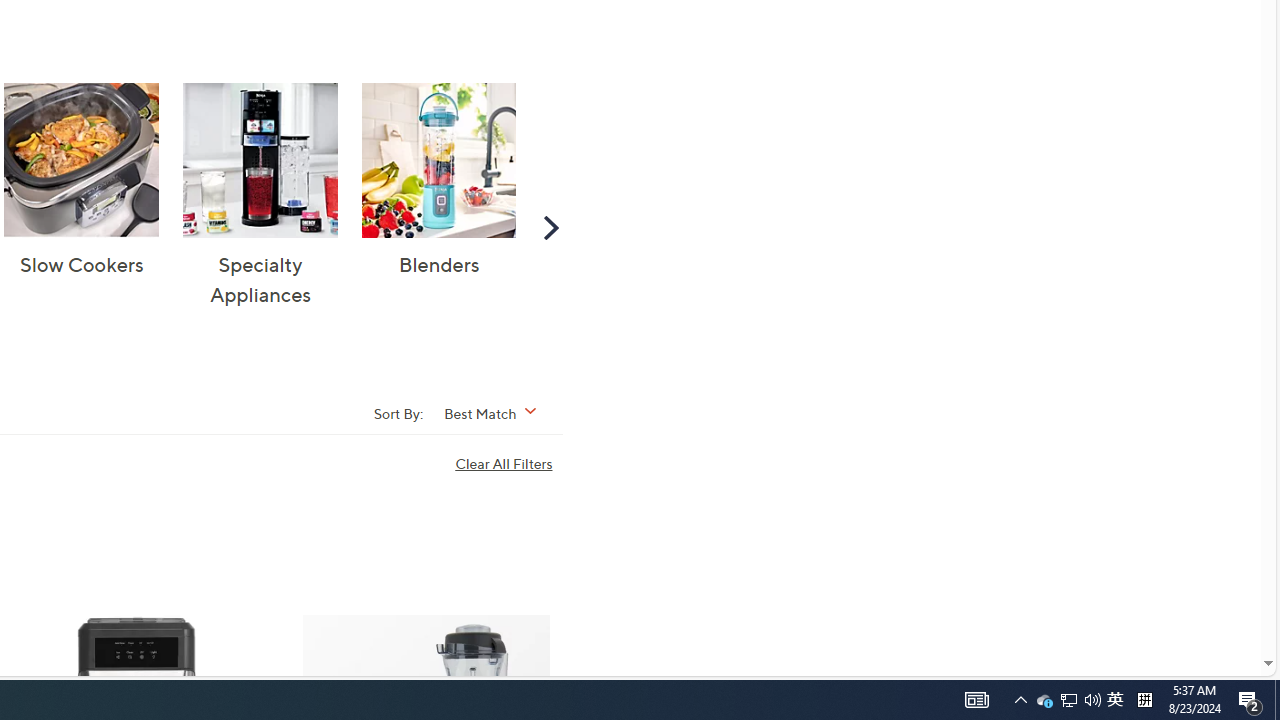 The image size is (1280, 720). What do you see at coordinates (438, 181) in the screenshot?
I see `Blenders Blenders` at bounding box center [438, 181].